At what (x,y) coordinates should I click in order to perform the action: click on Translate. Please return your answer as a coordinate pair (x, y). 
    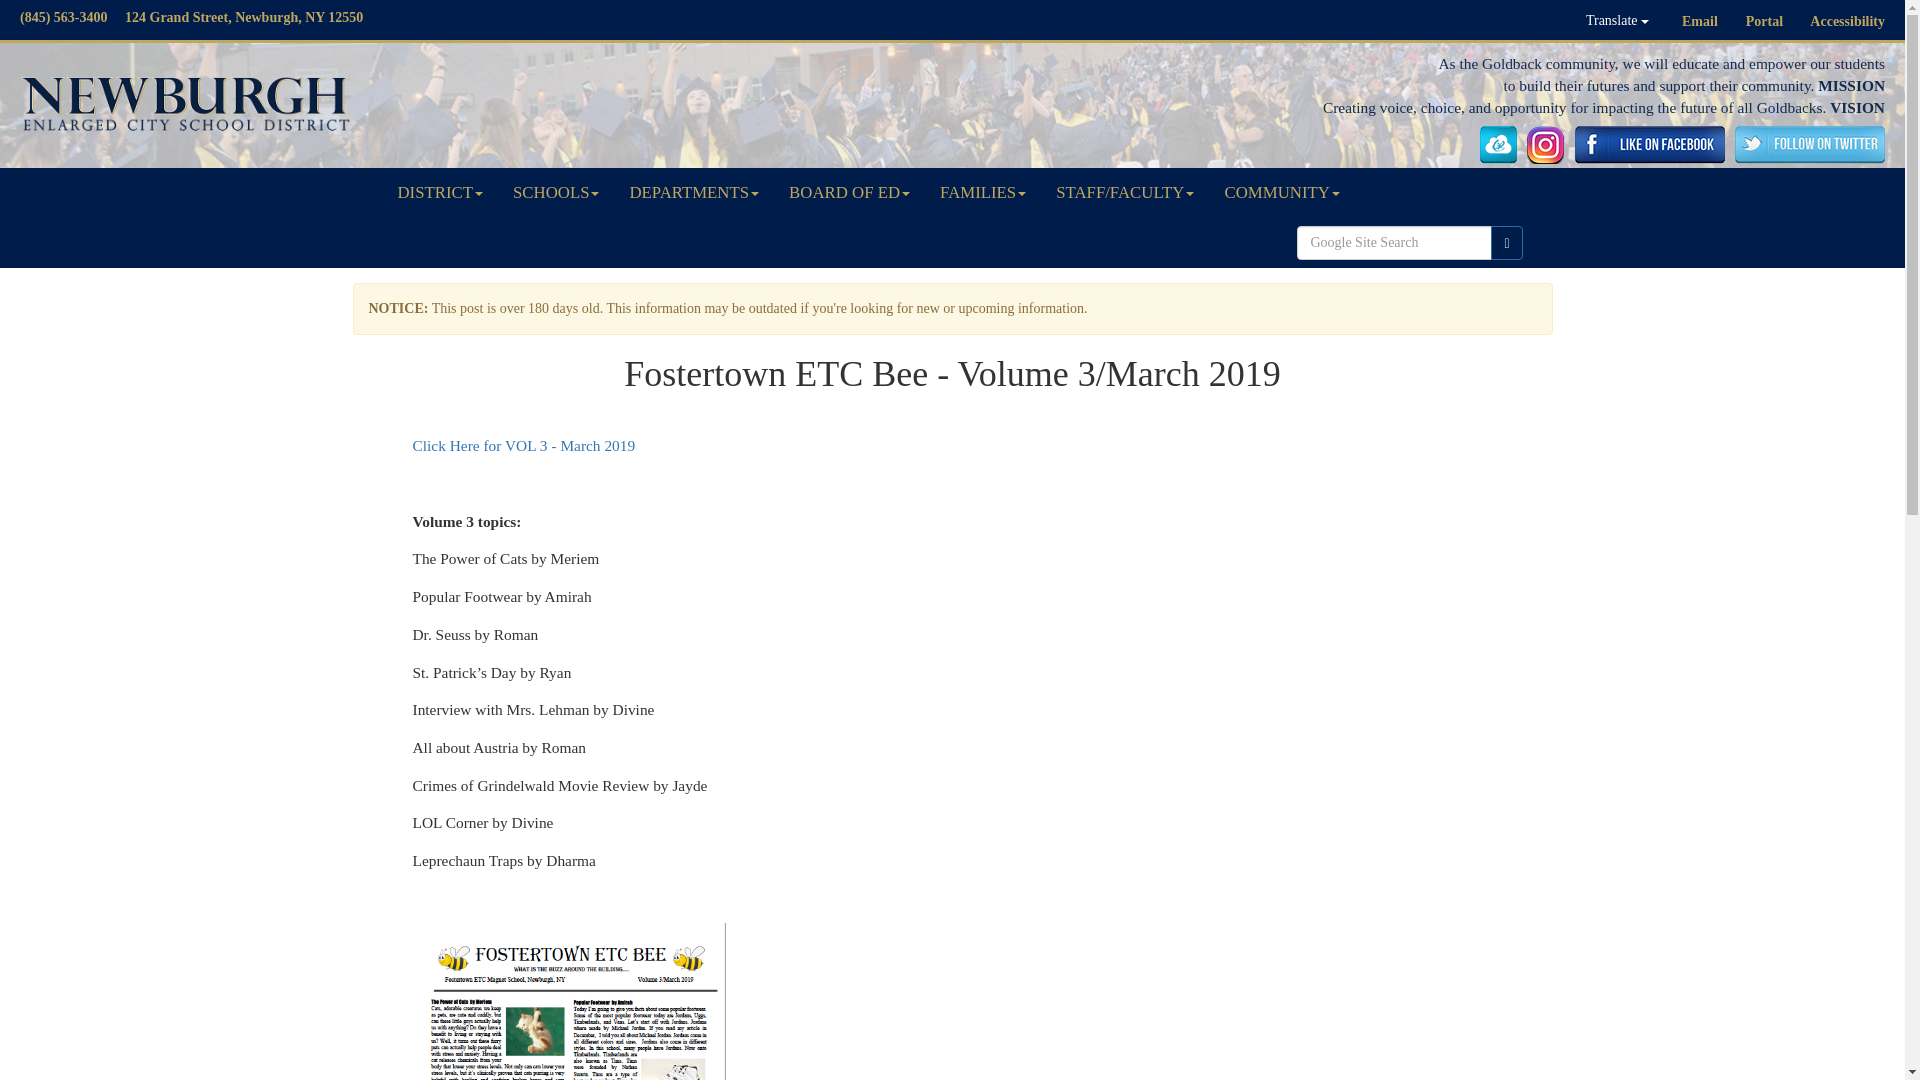
    Looking at the image, I should click on (1617, 20).